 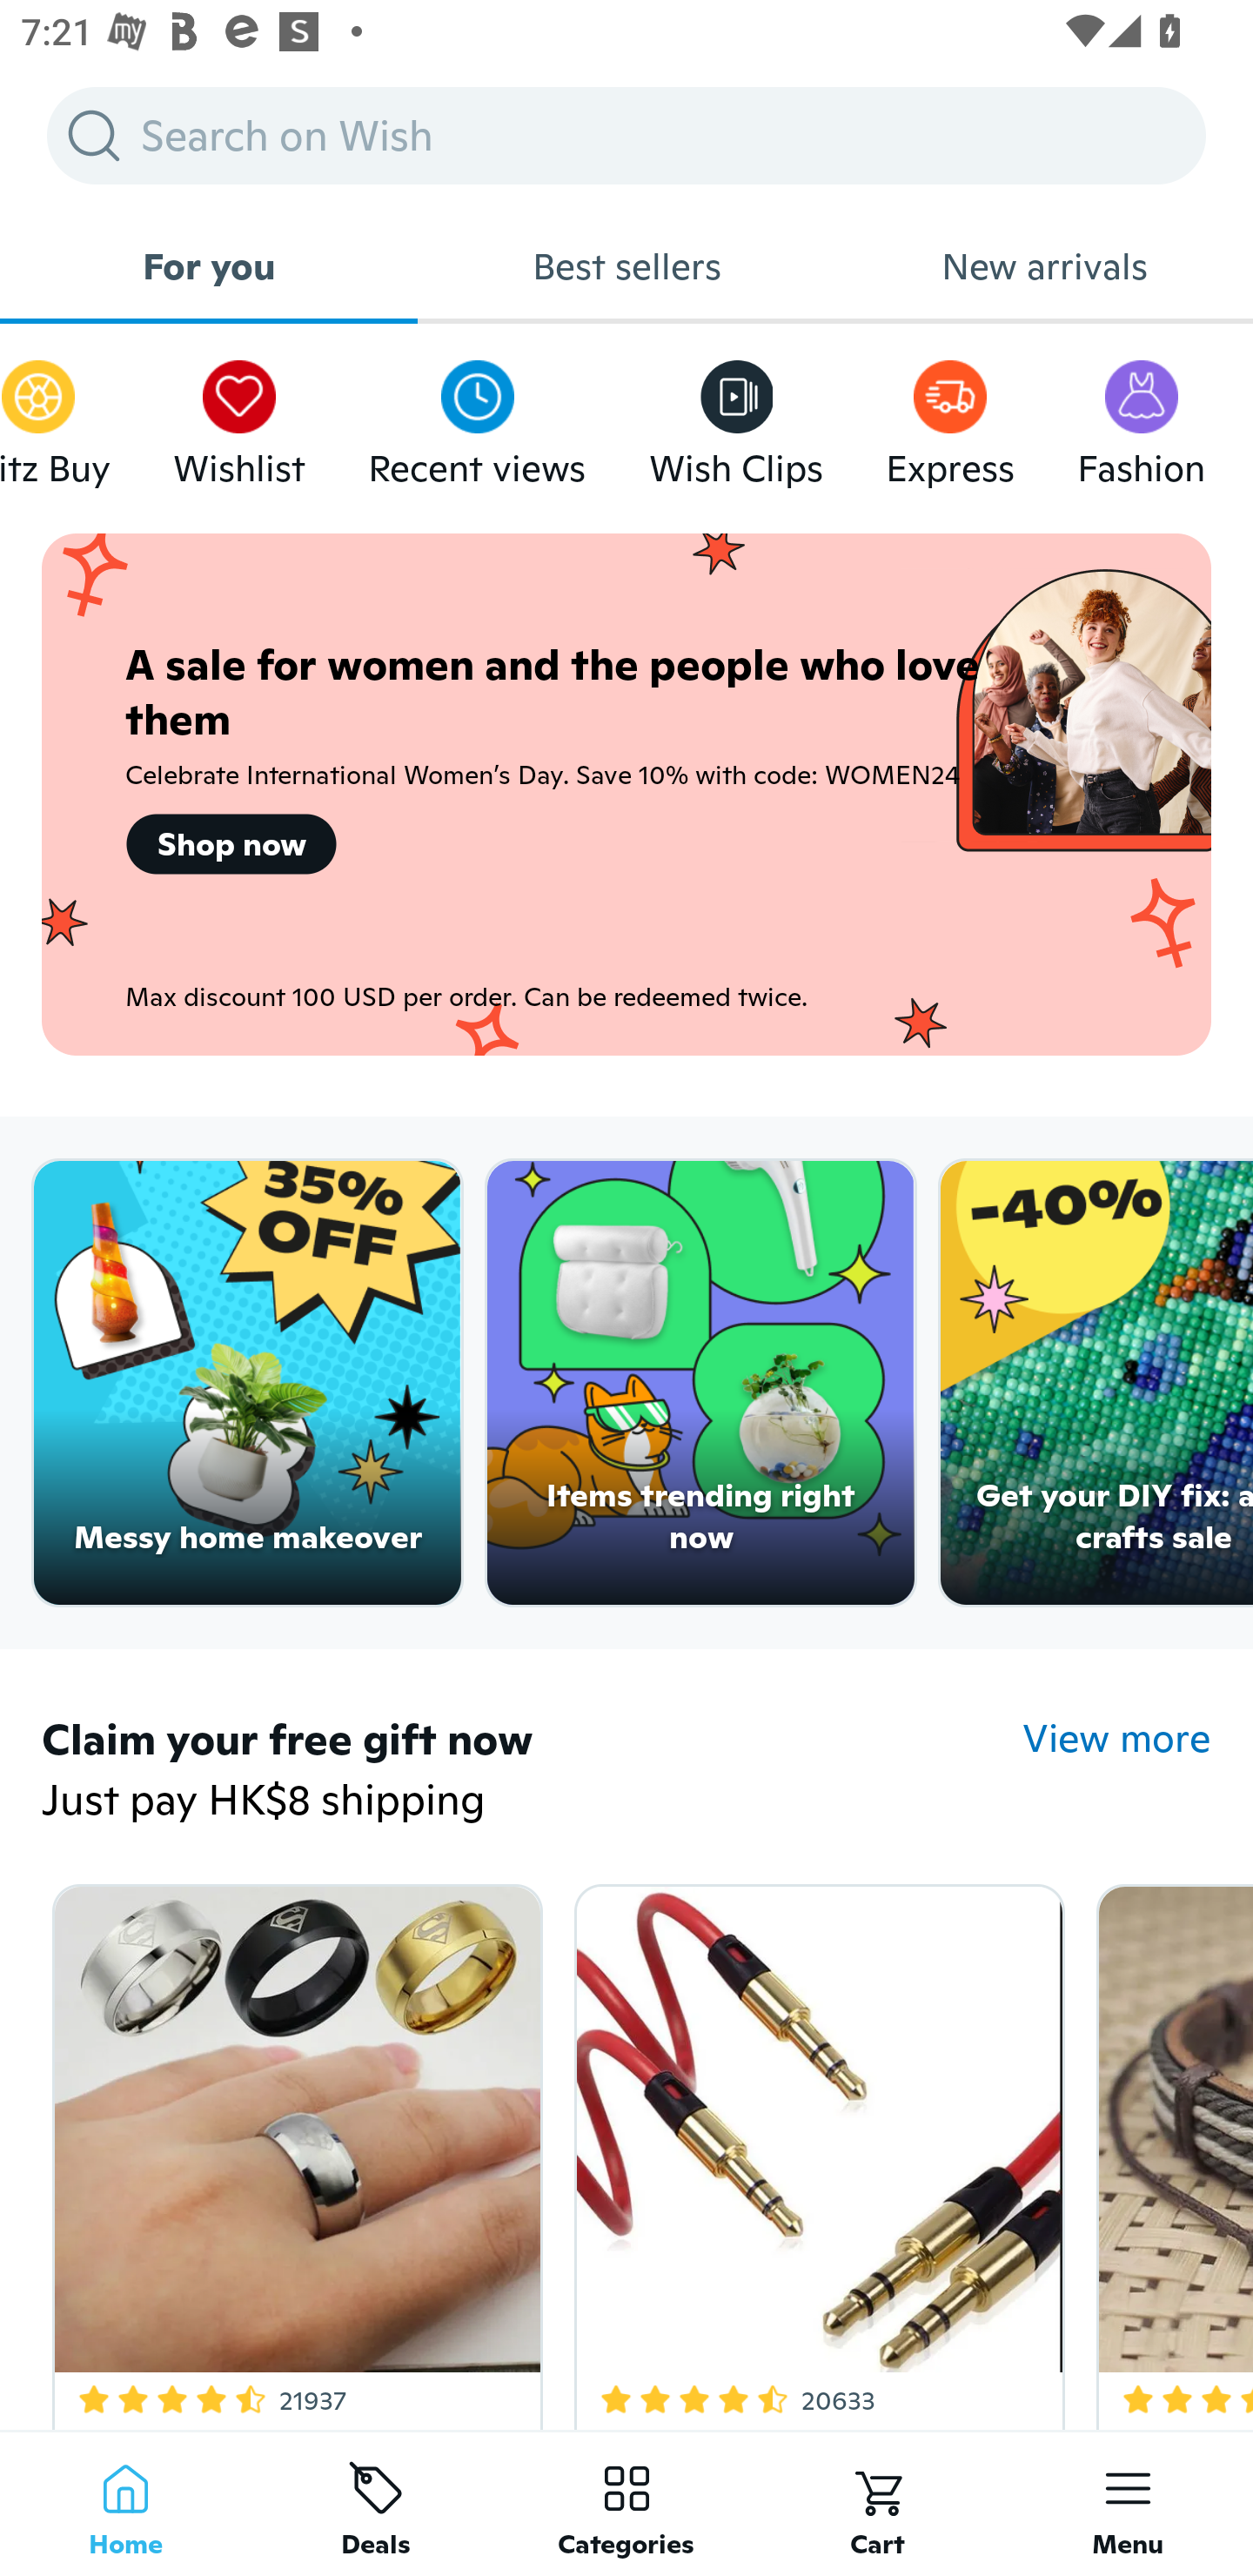 I want to click on Search on Wish, so click(x=626, y=135).